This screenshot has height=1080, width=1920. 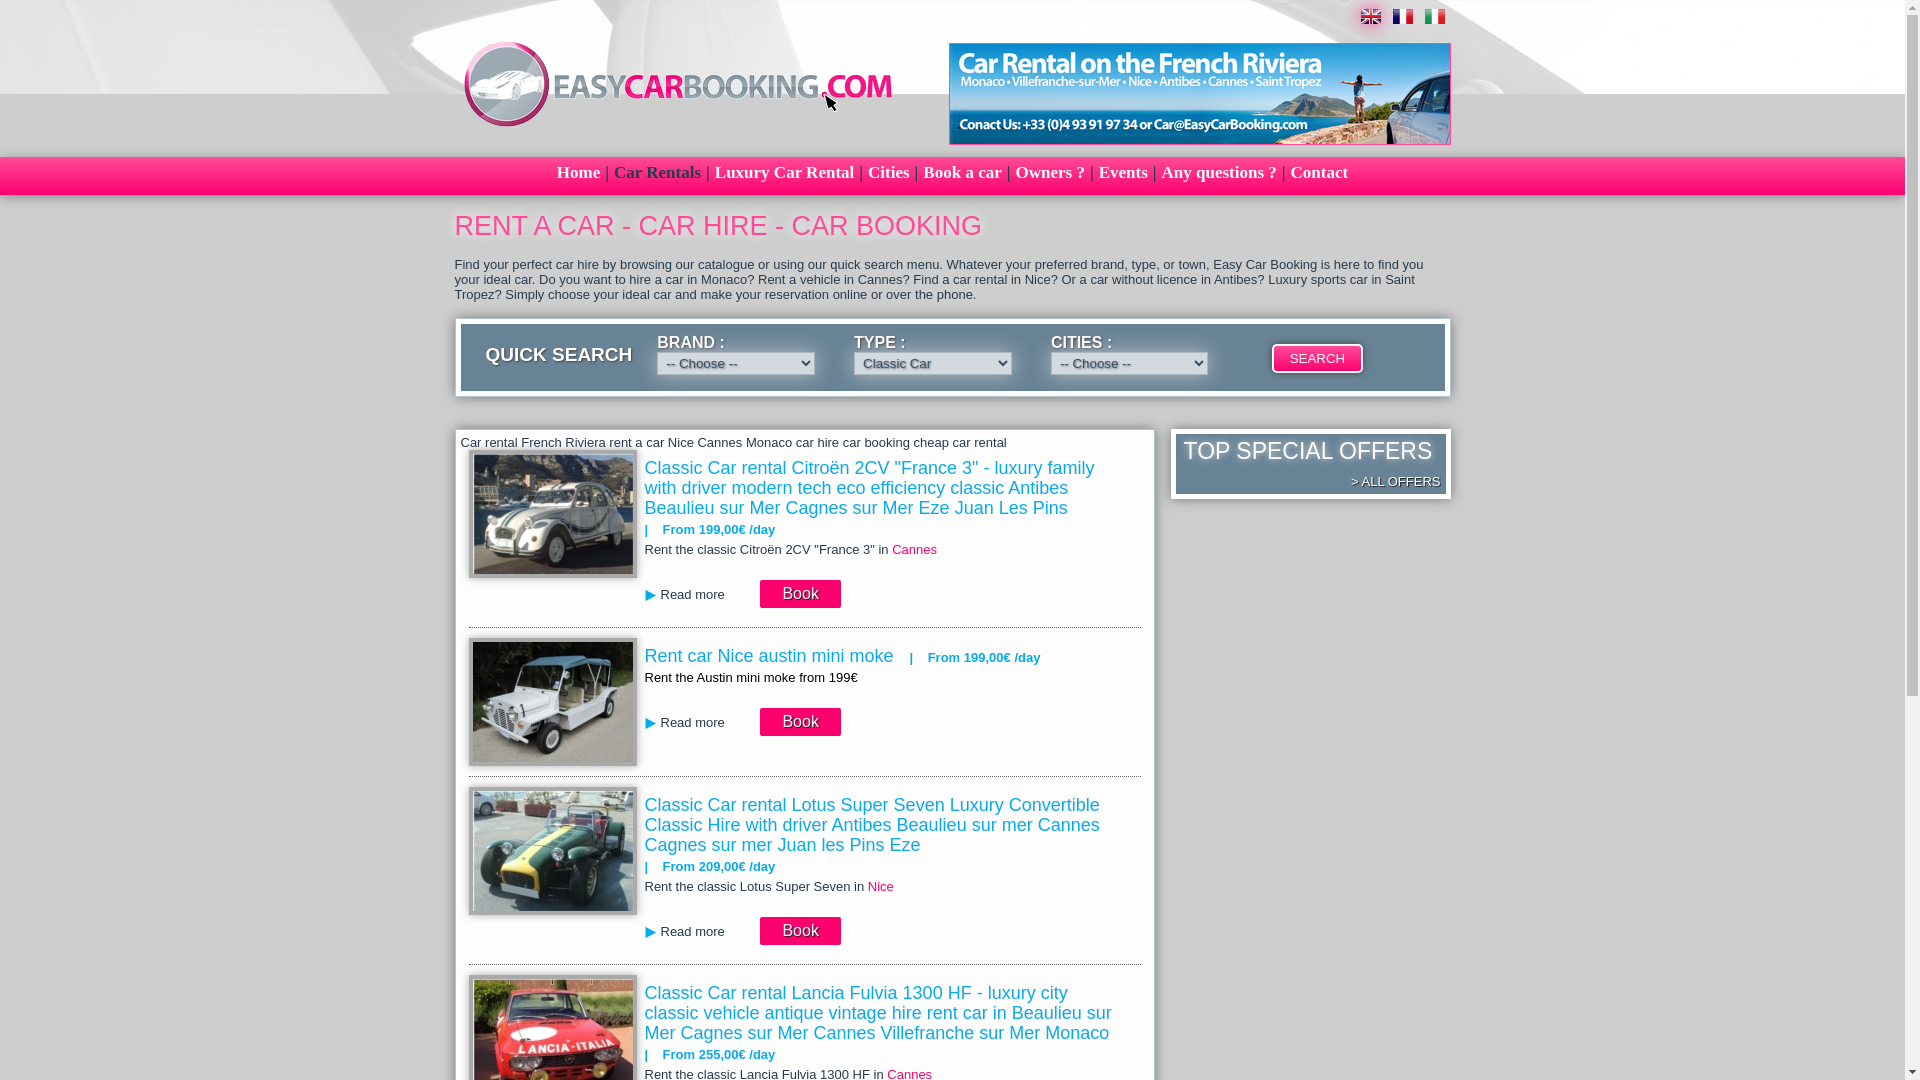 I want to click on Cannes, so click(x=914, y=550).